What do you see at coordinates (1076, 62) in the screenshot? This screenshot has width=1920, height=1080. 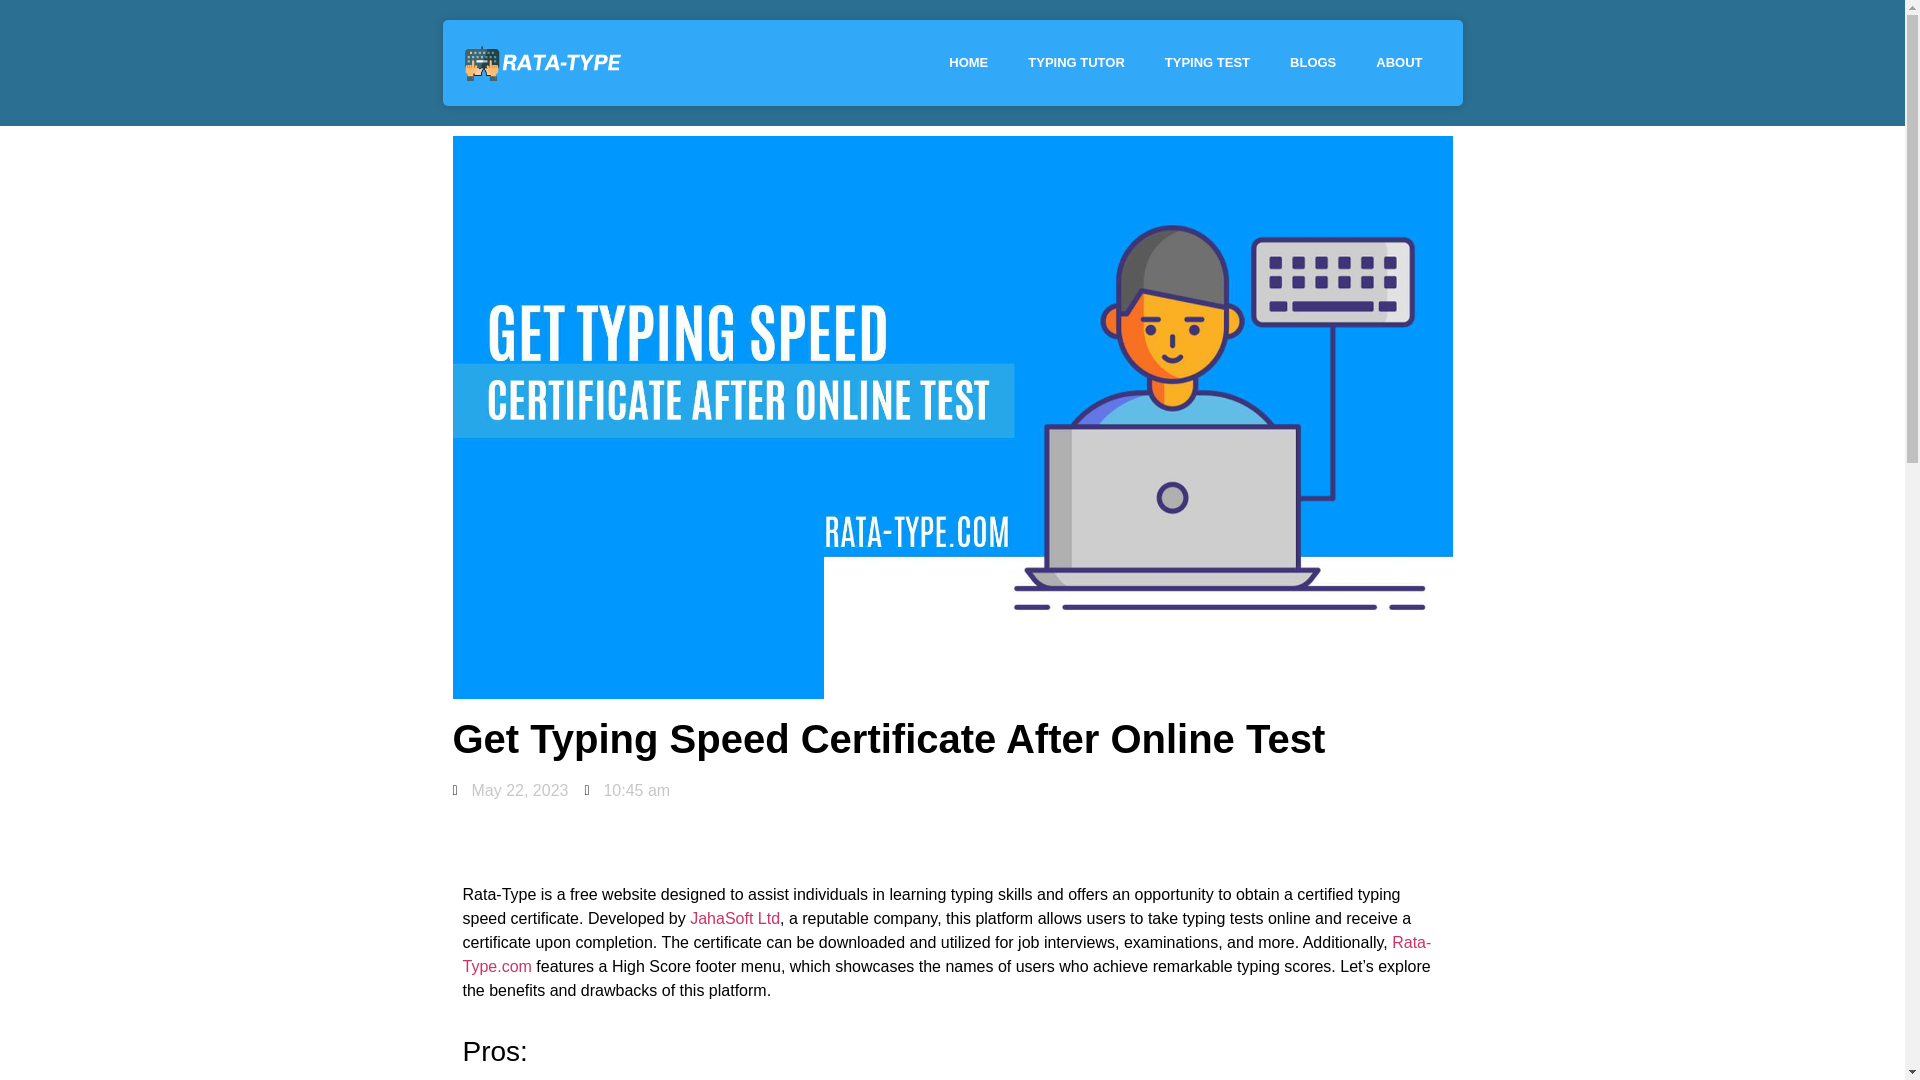 I see `TYPING TUTOR` at bounding box center [1076, 62].